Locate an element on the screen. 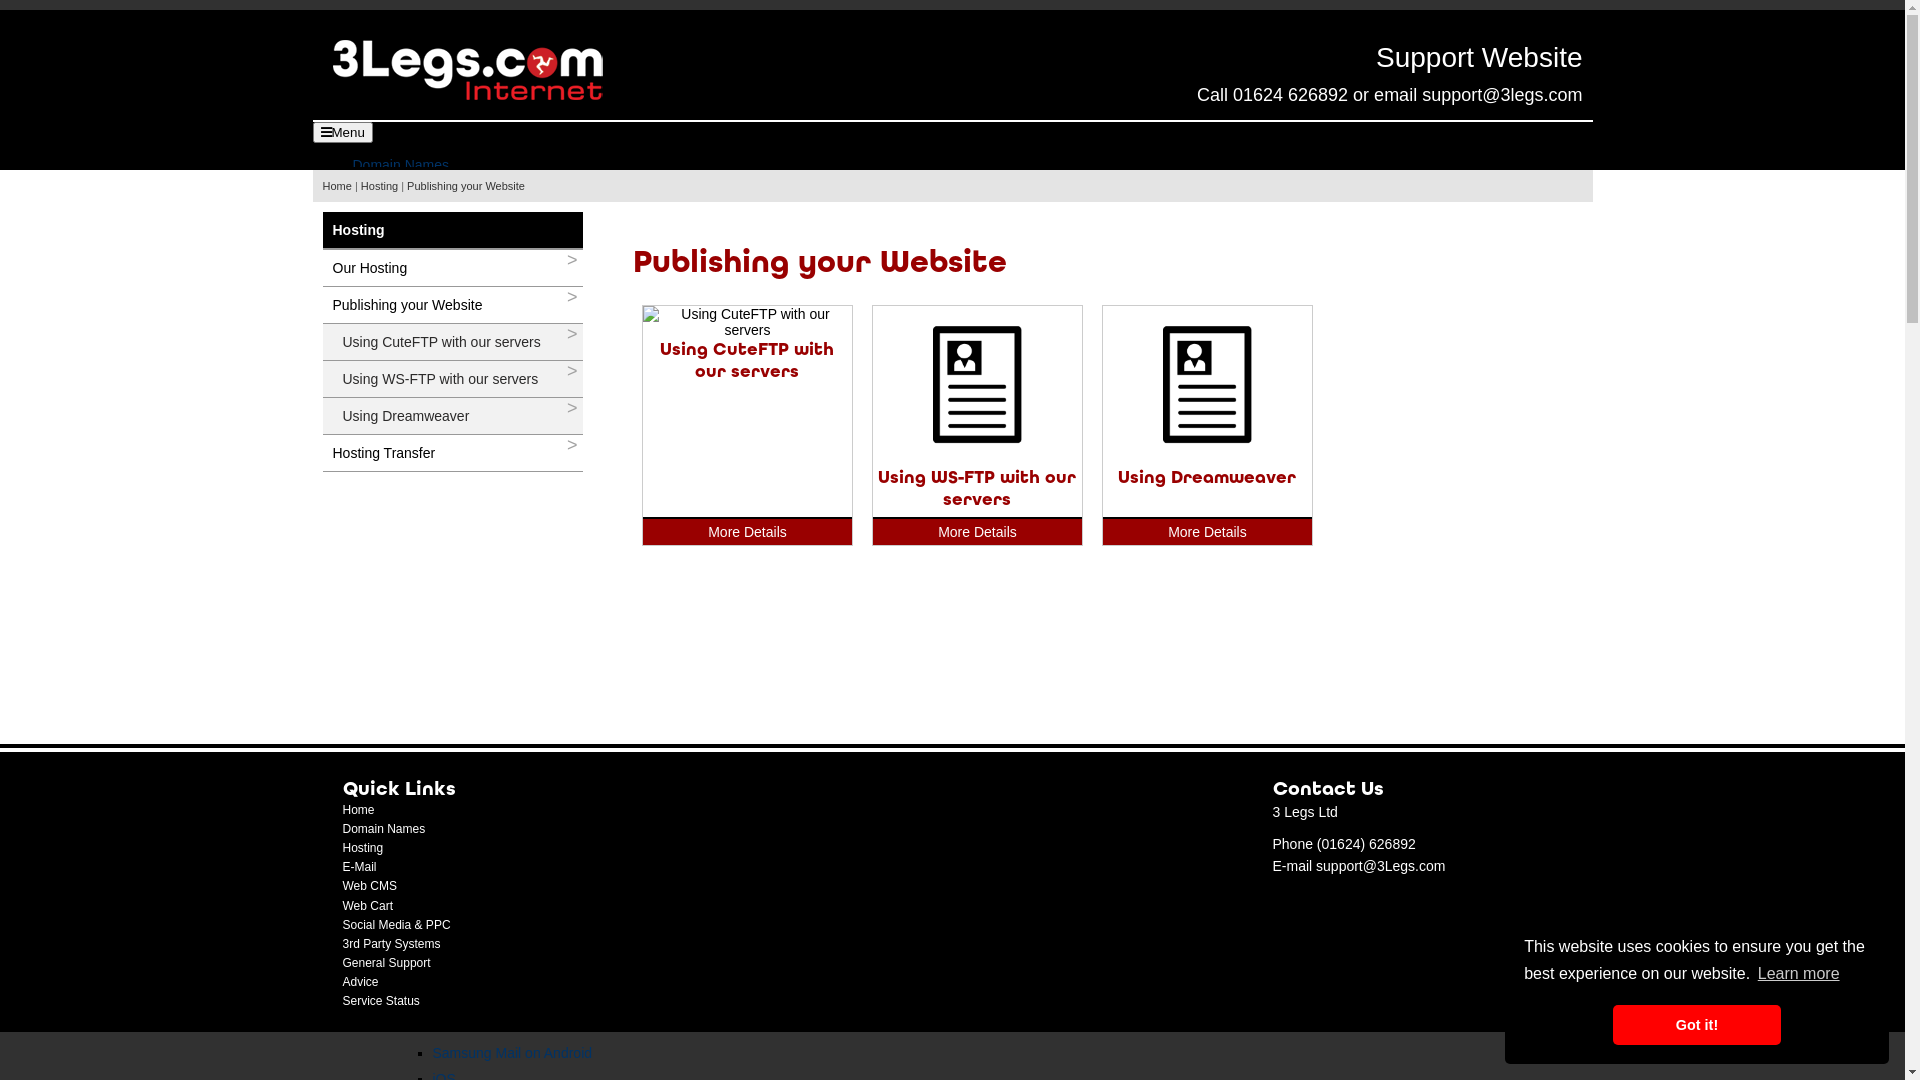 The height and width of the screenshot is (1080, 1920). Using WS-FTP with our servers is located at coordinates (452, 379).